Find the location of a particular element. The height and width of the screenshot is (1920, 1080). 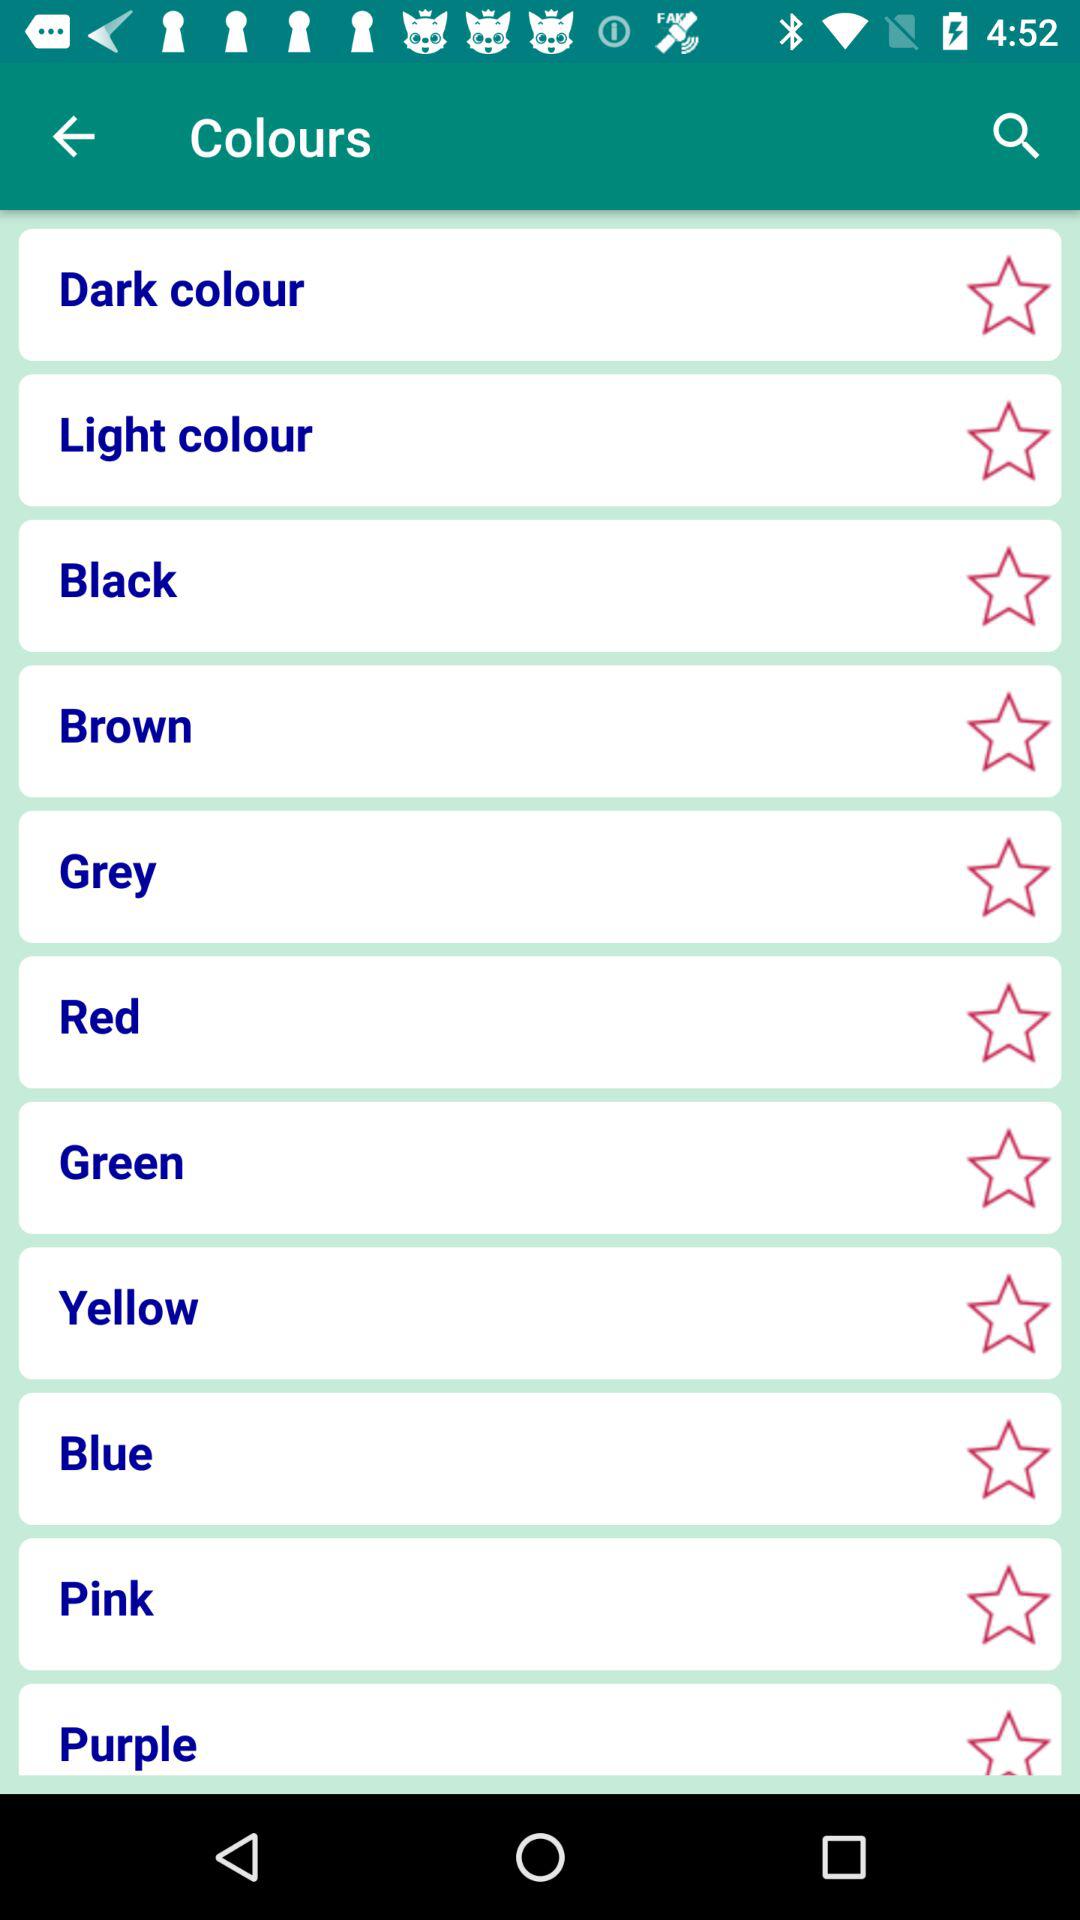

press the item below the black is located at coordinates (480, 724).